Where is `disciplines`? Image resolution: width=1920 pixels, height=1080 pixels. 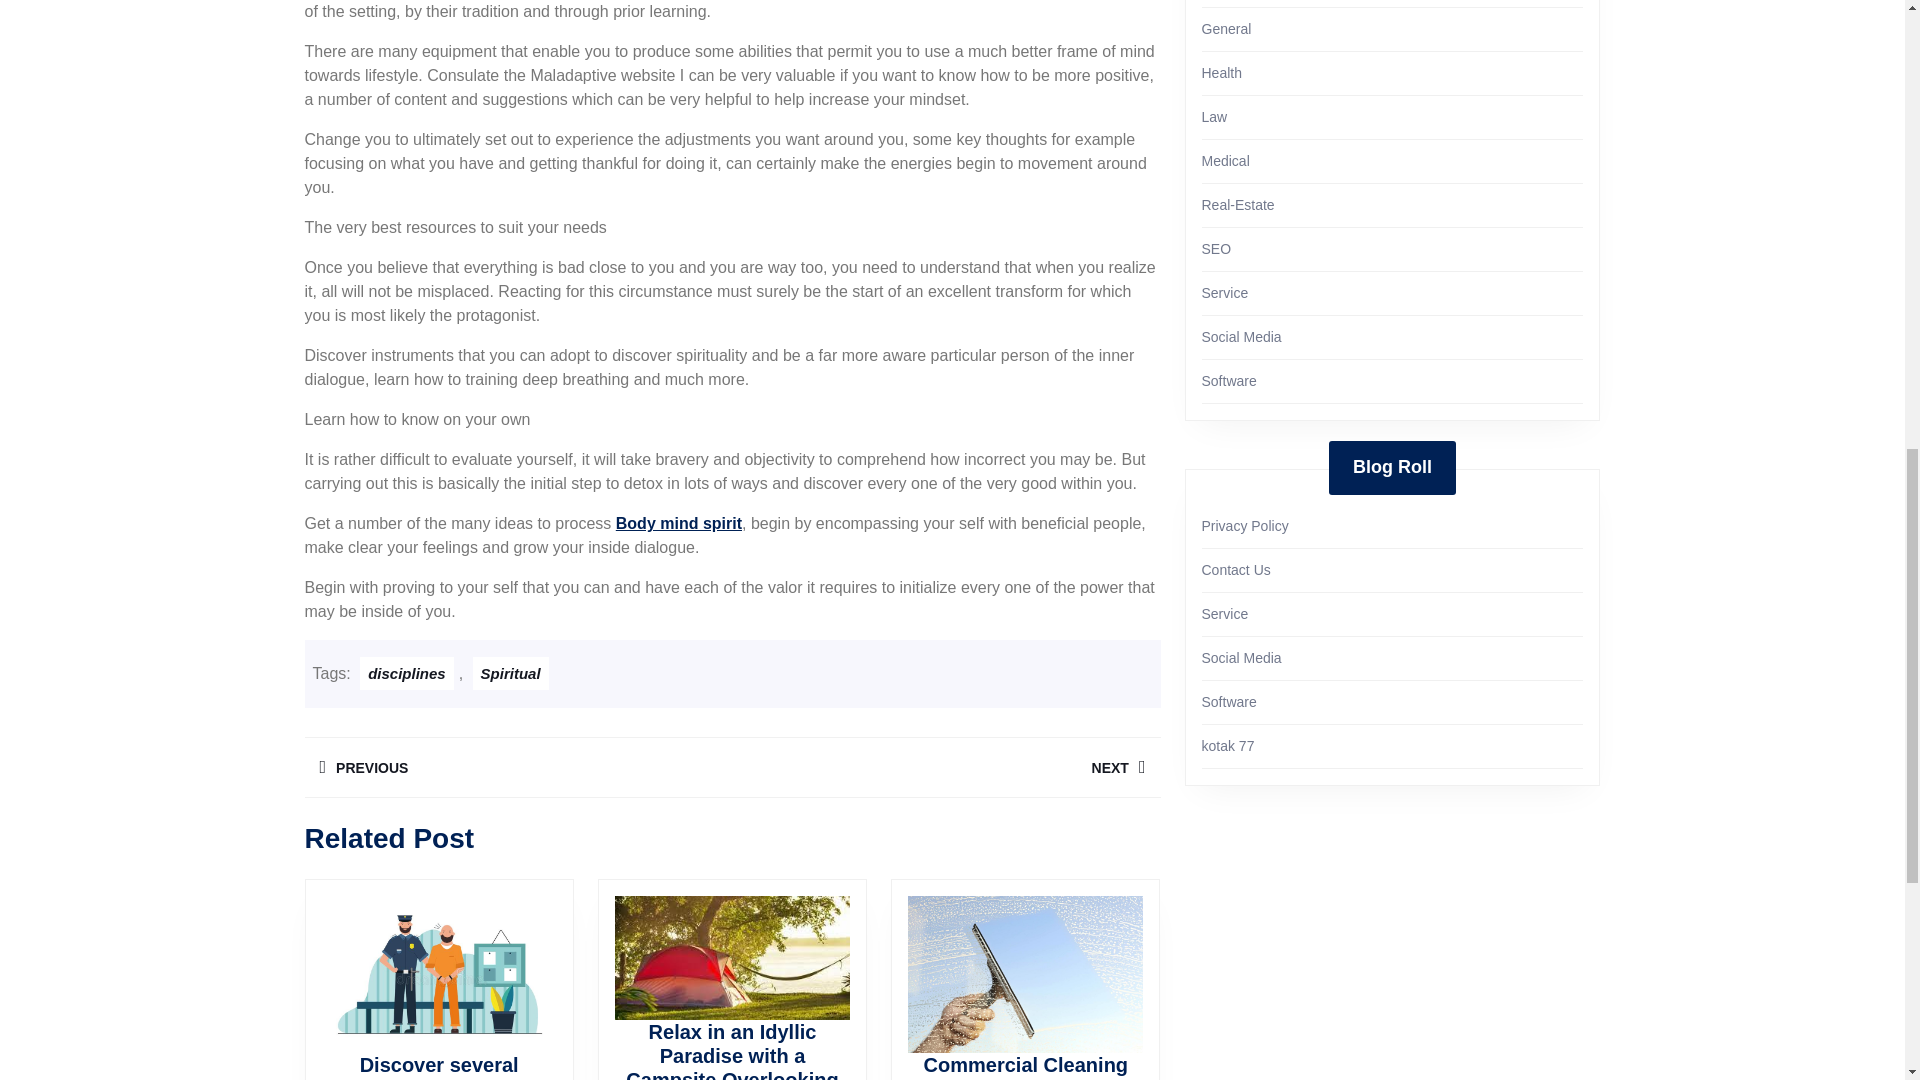 disciplines is located at coordinates (517, 767).